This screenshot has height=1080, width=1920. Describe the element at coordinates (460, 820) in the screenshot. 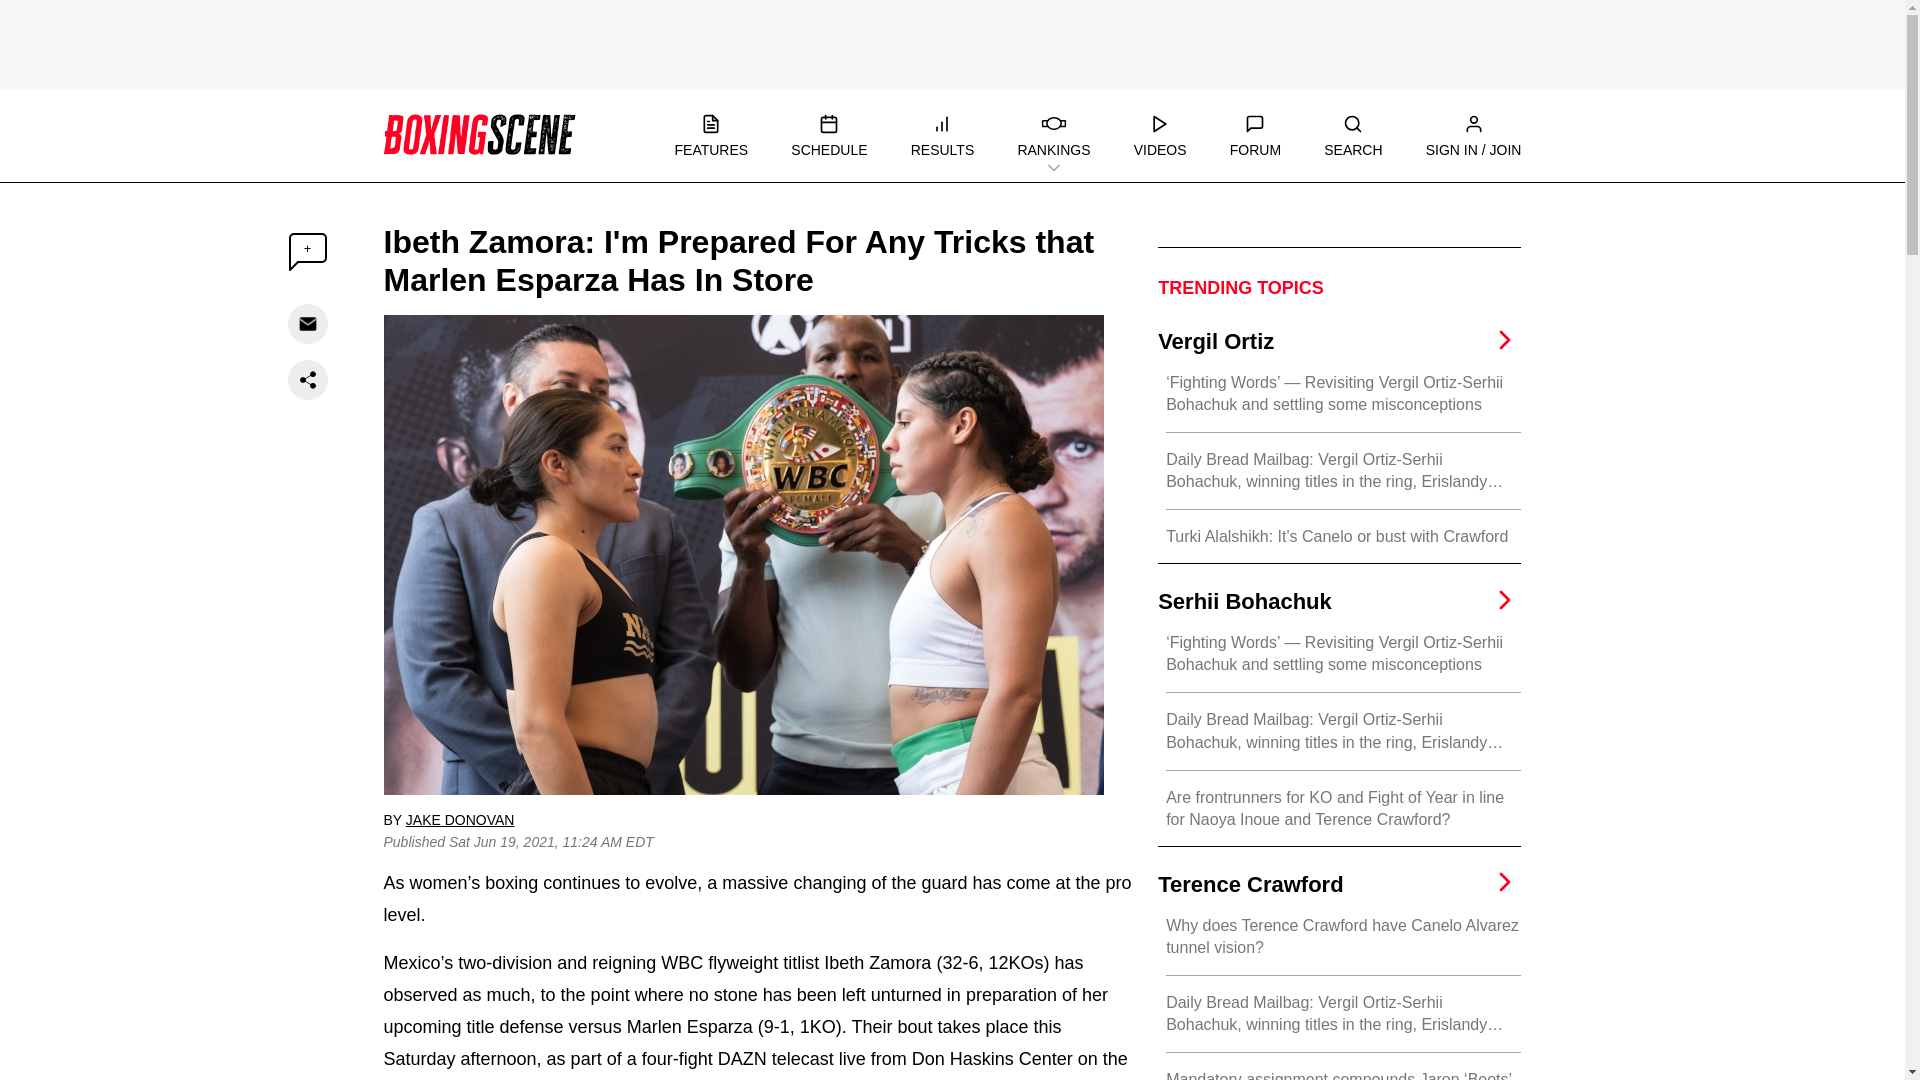

I see `JAKE DONOVAN` at that location.